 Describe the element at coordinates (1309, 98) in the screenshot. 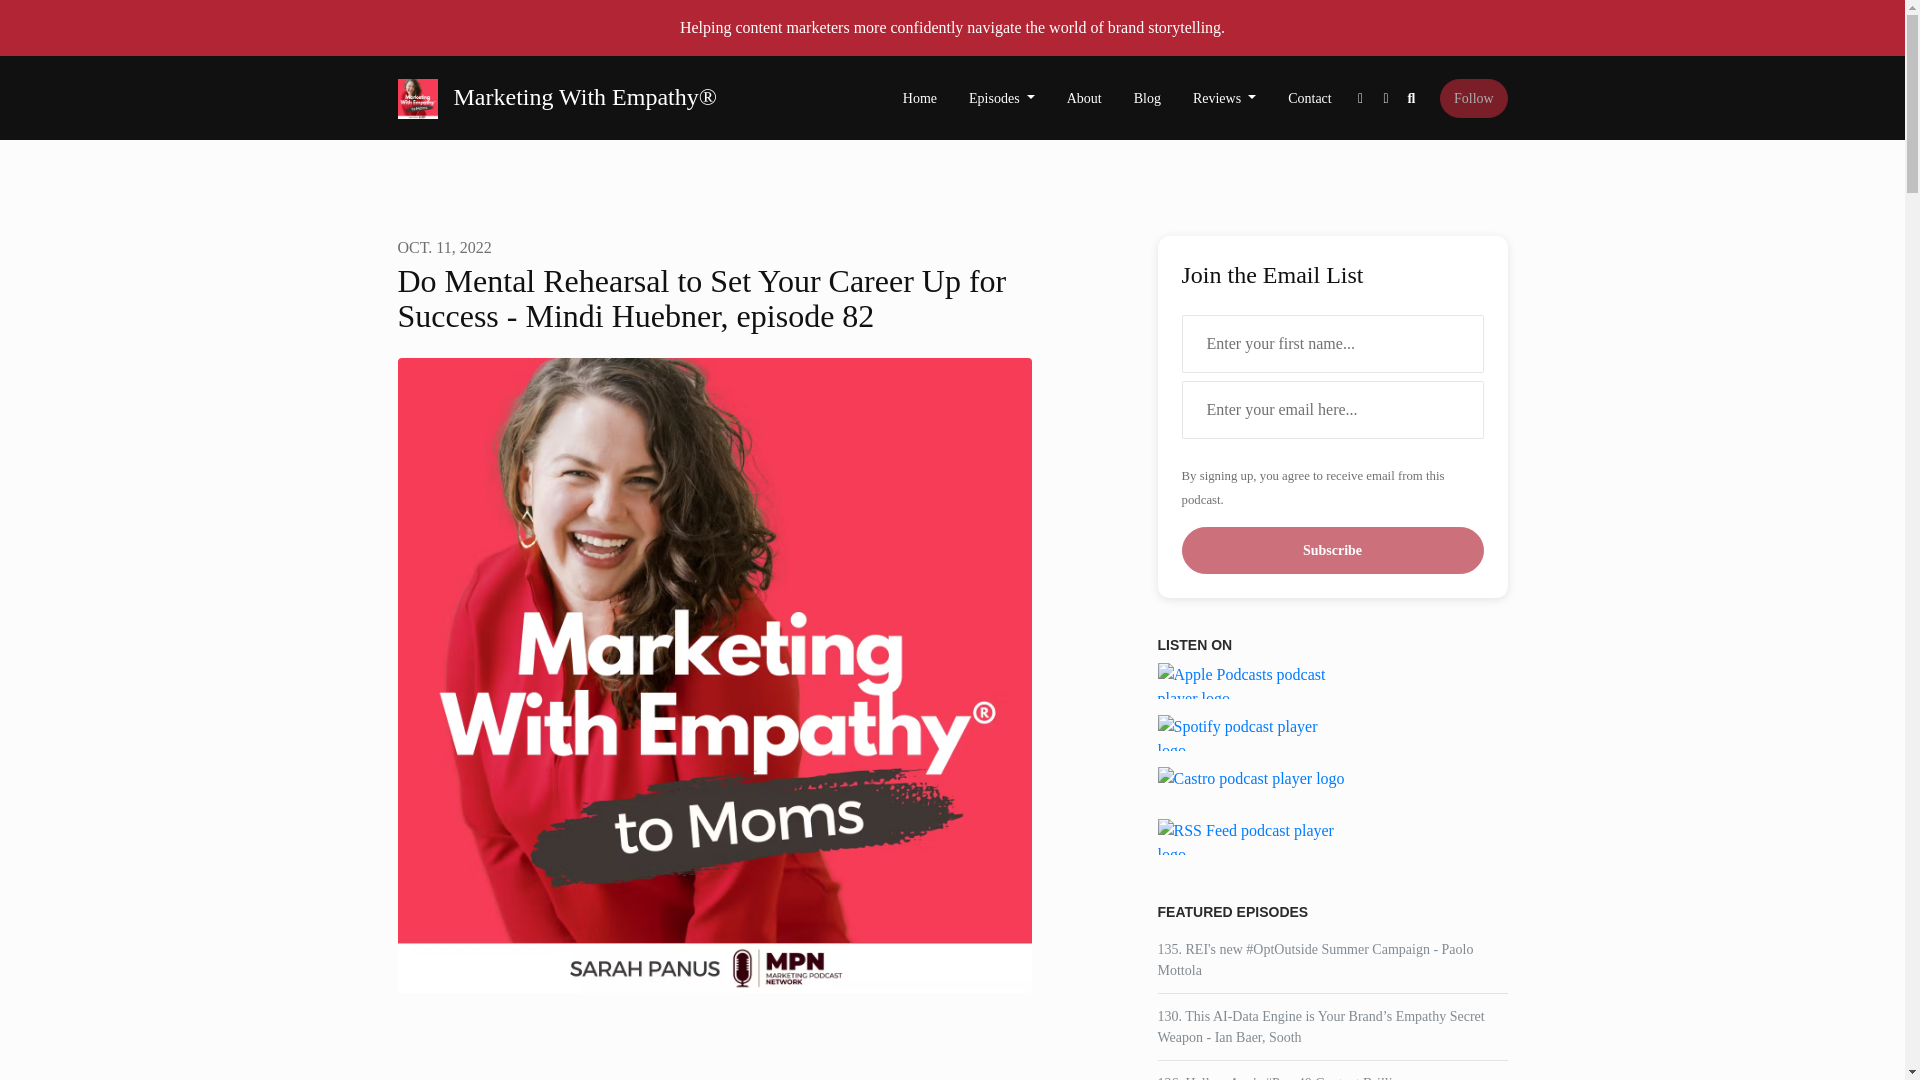

I see `Contact` at that location.